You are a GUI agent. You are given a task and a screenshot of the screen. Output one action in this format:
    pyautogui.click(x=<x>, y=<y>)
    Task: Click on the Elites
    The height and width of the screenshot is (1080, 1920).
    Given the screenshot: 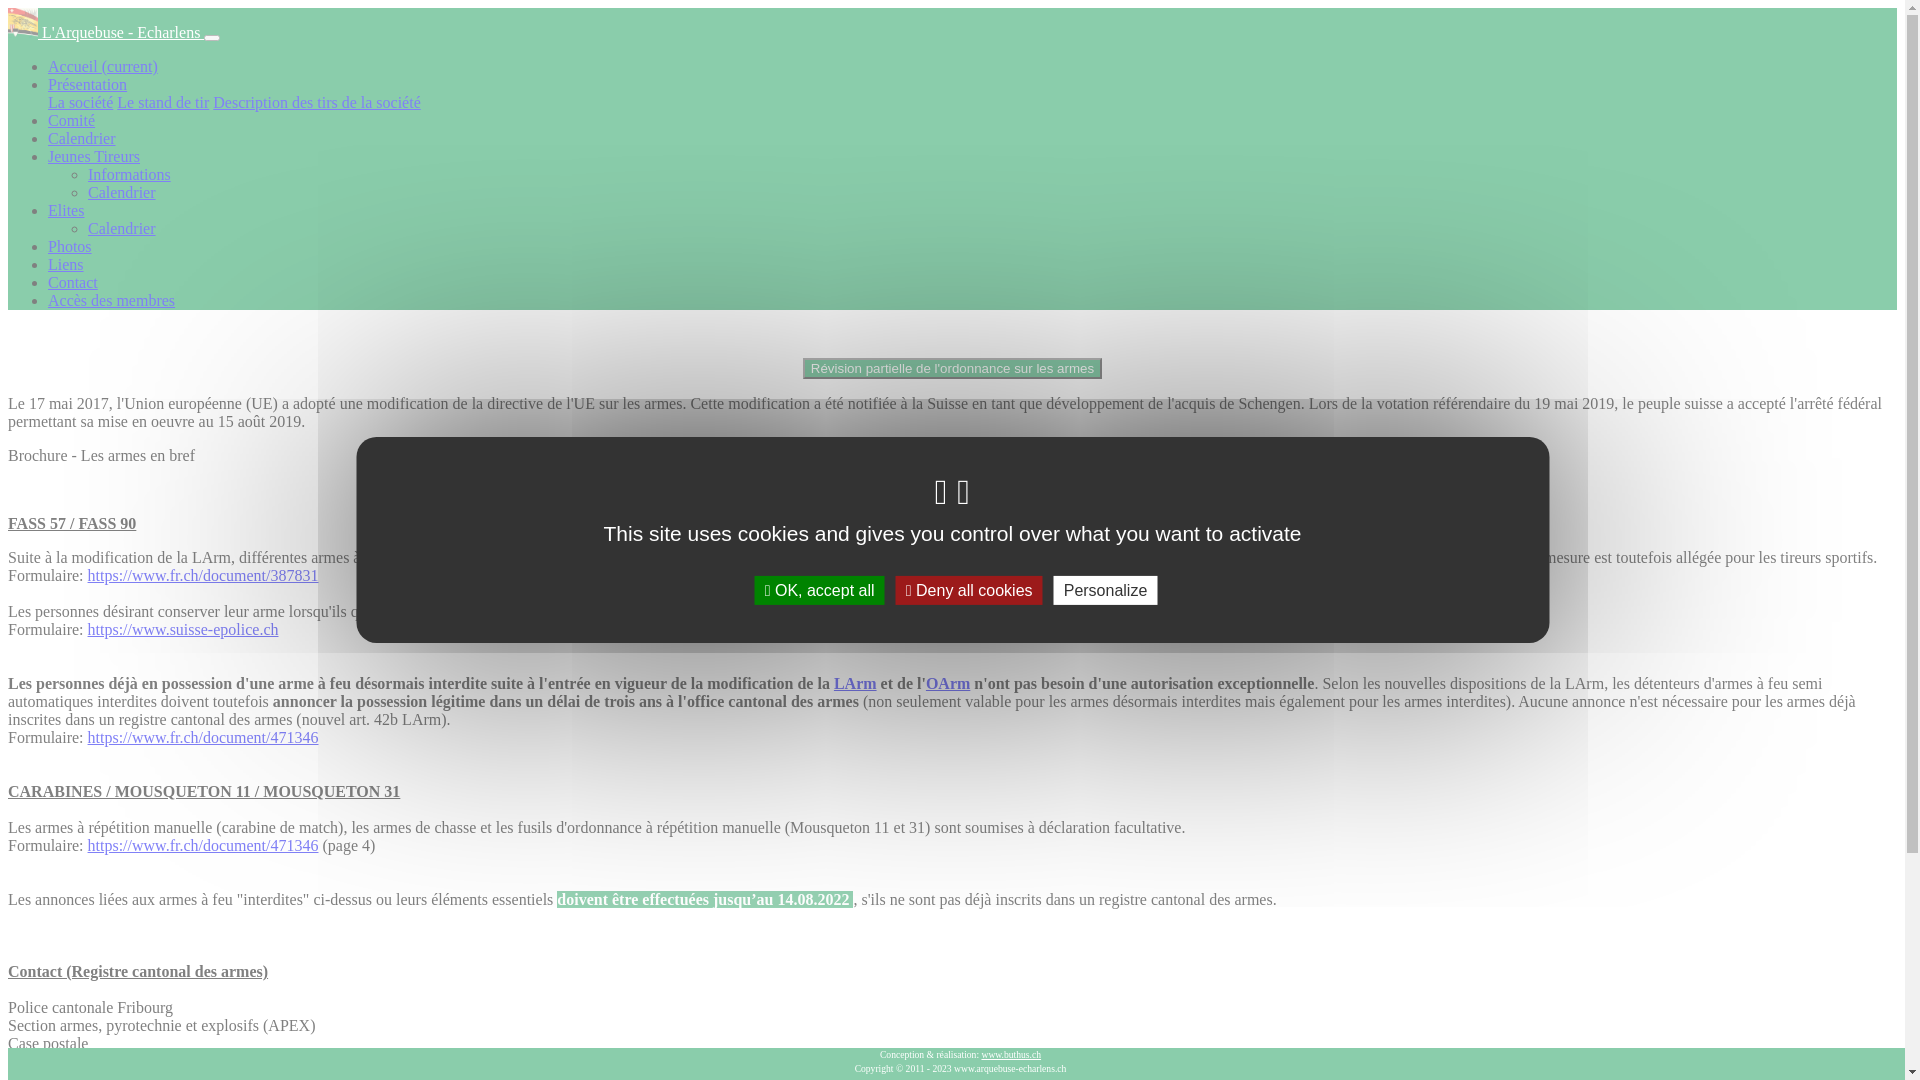 What is the action you would take?
    pyautogui.click(x=66, y=210)
    